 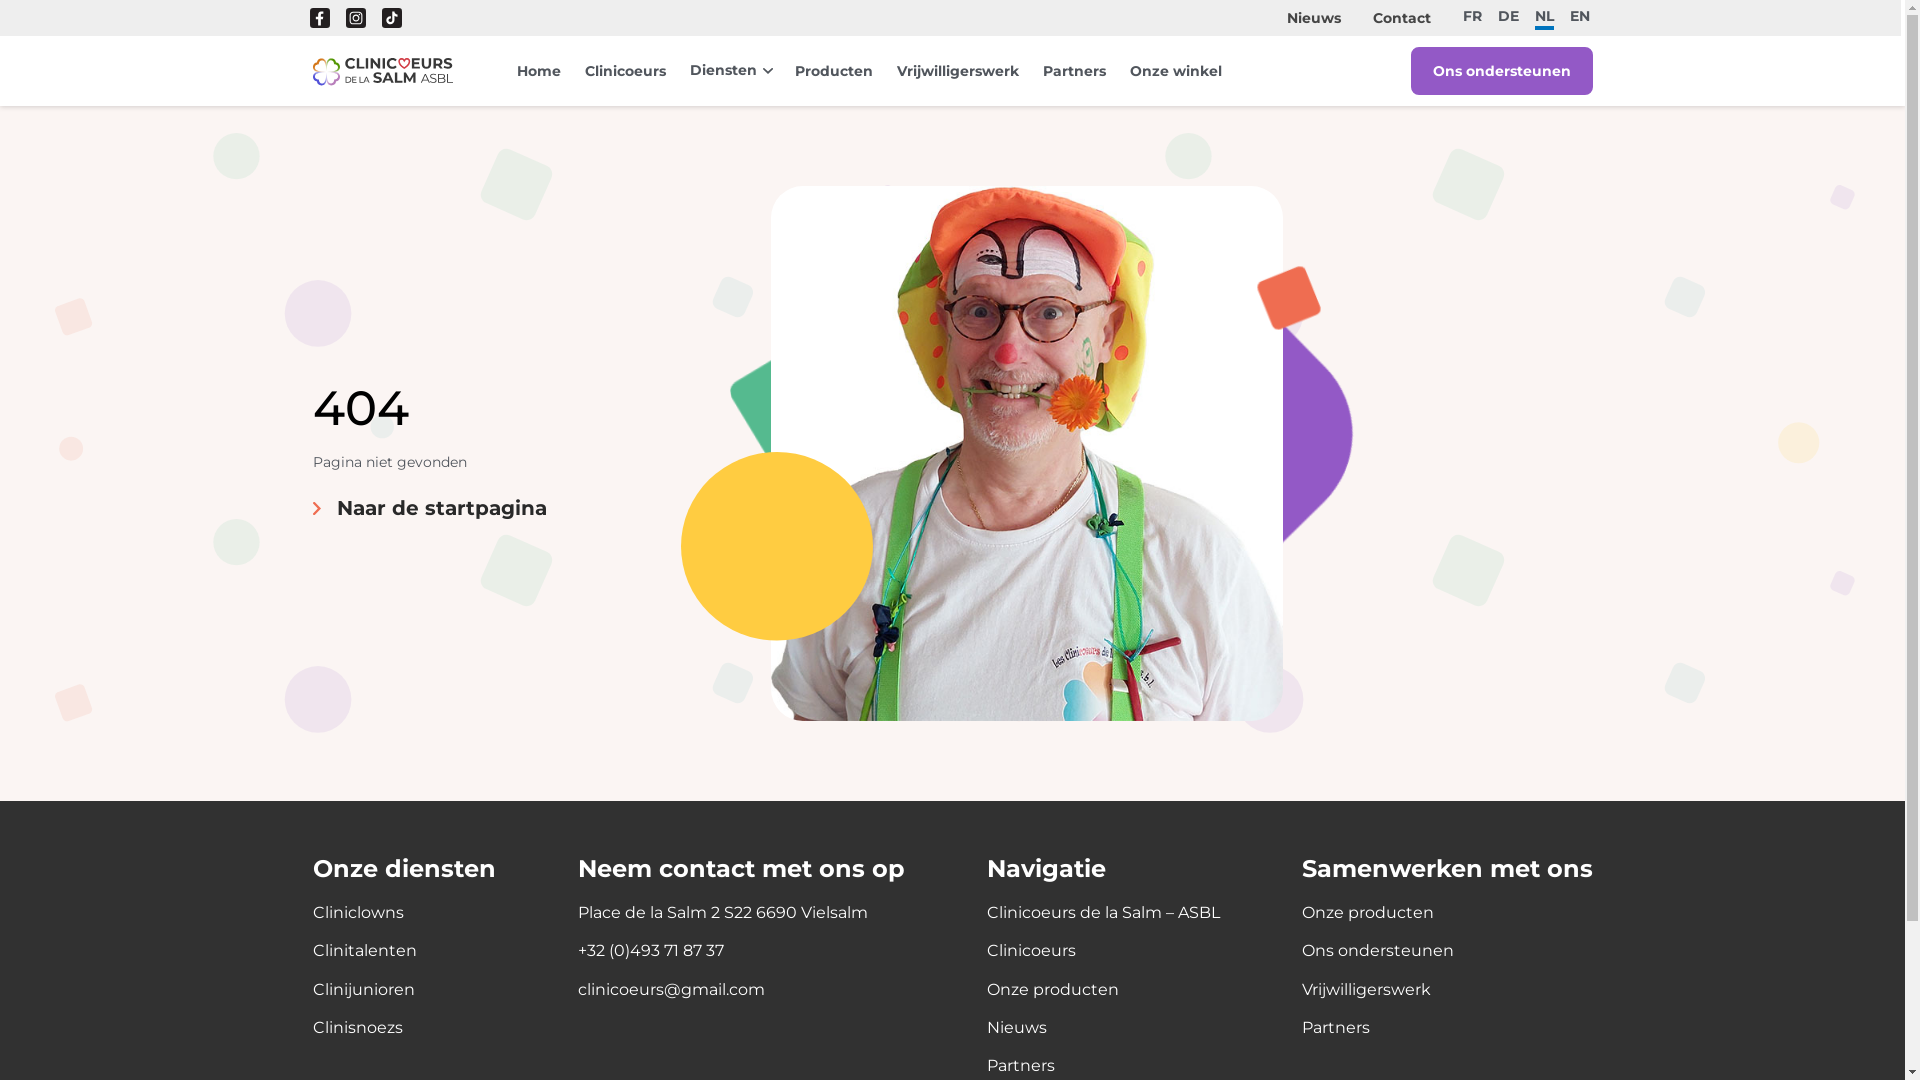 What do you see at coordinates (624, 71) in the screenshot?
I see `Clinicoeurs` at bounding box center [624, 71].